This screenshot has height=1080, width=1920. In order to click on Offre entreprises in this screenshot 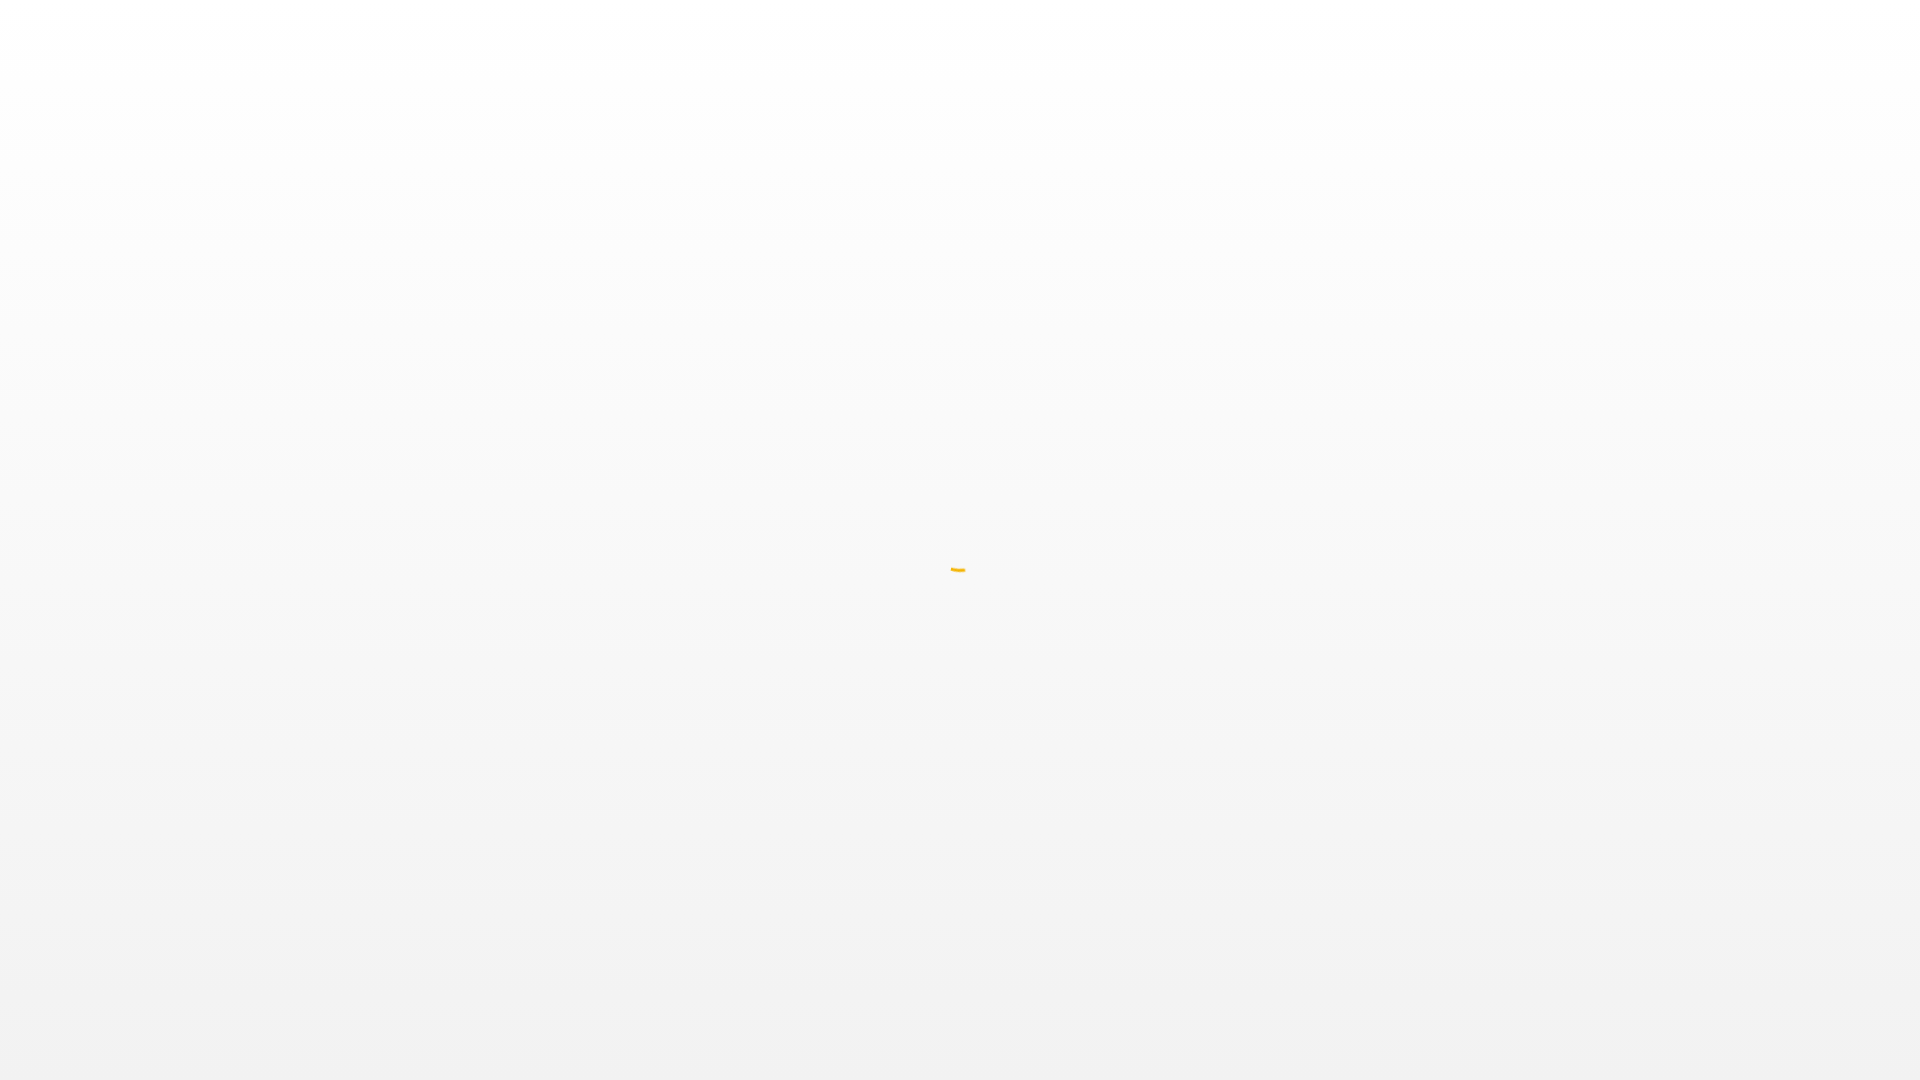, I will do `click(456, 734)`.